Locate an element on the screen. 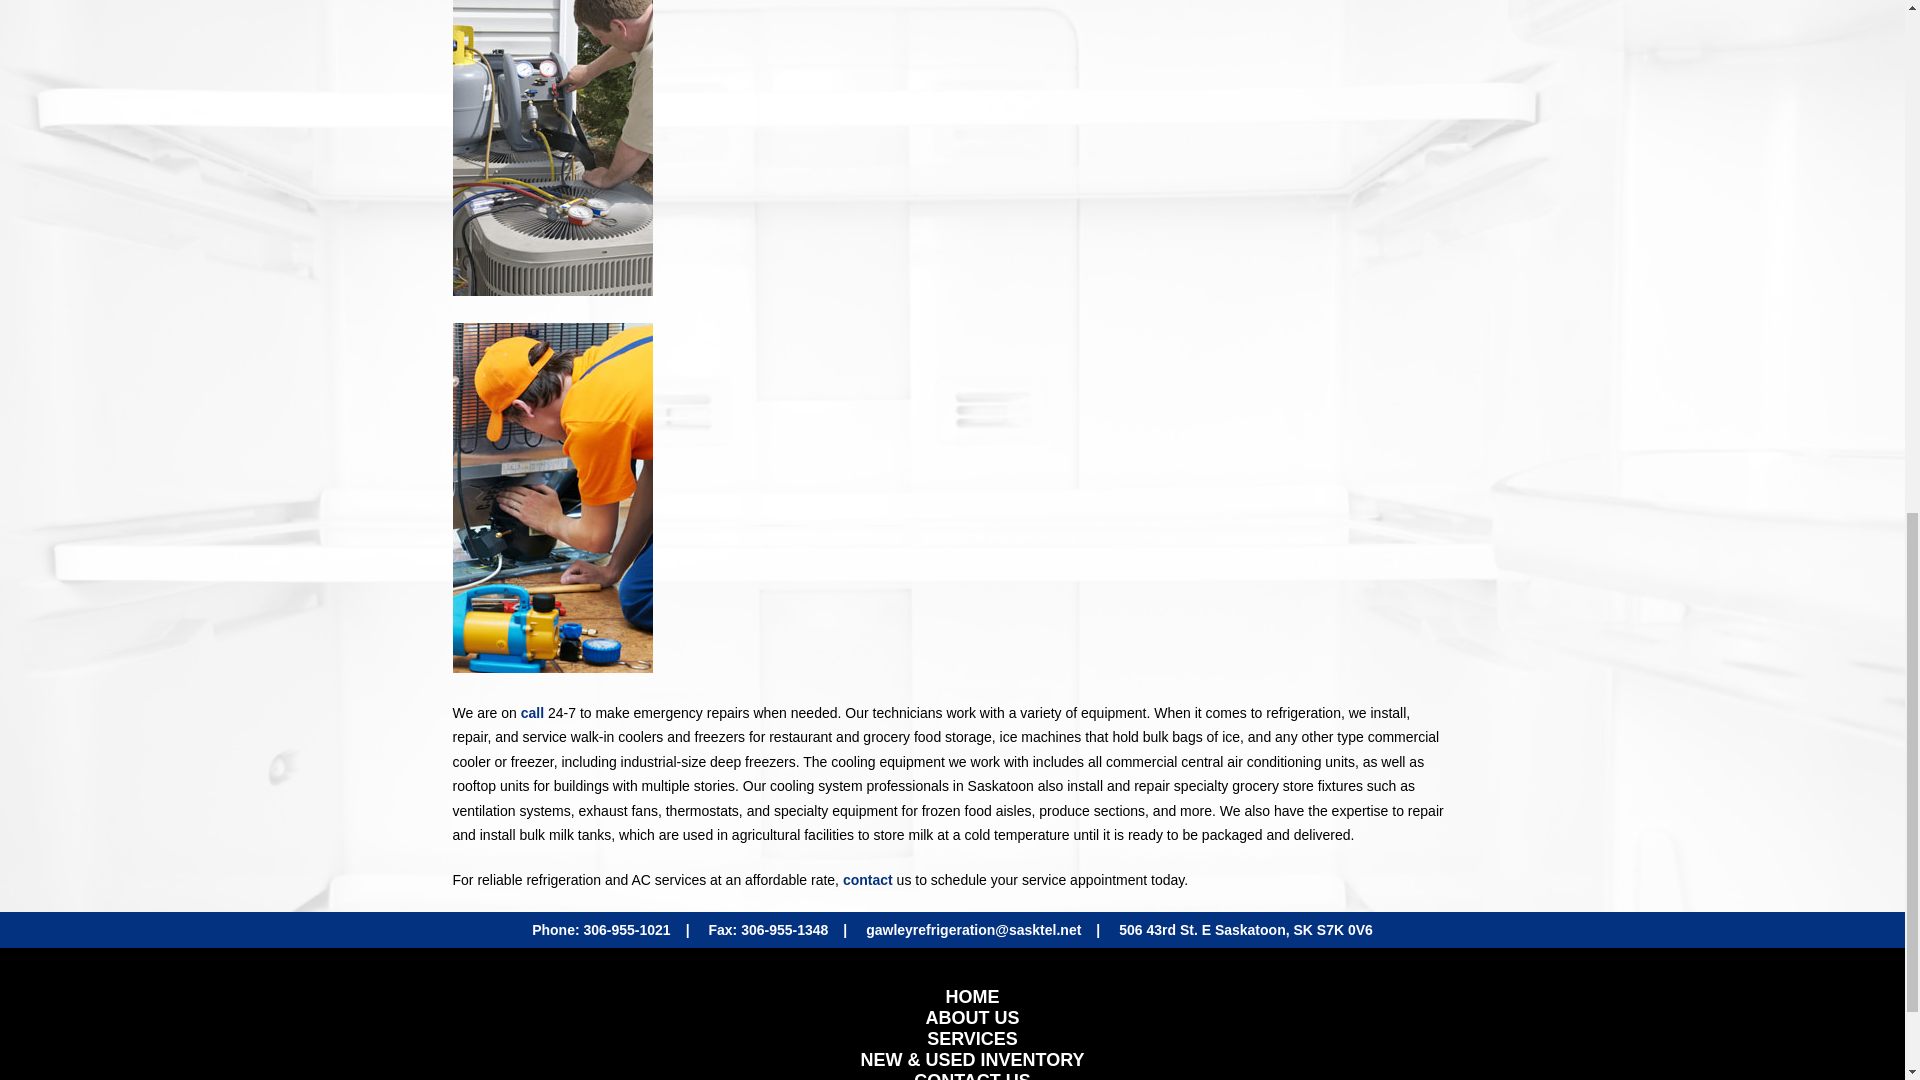 This screenshot has height=1080, width=1920. HOME is located at coordinates (972, 996).